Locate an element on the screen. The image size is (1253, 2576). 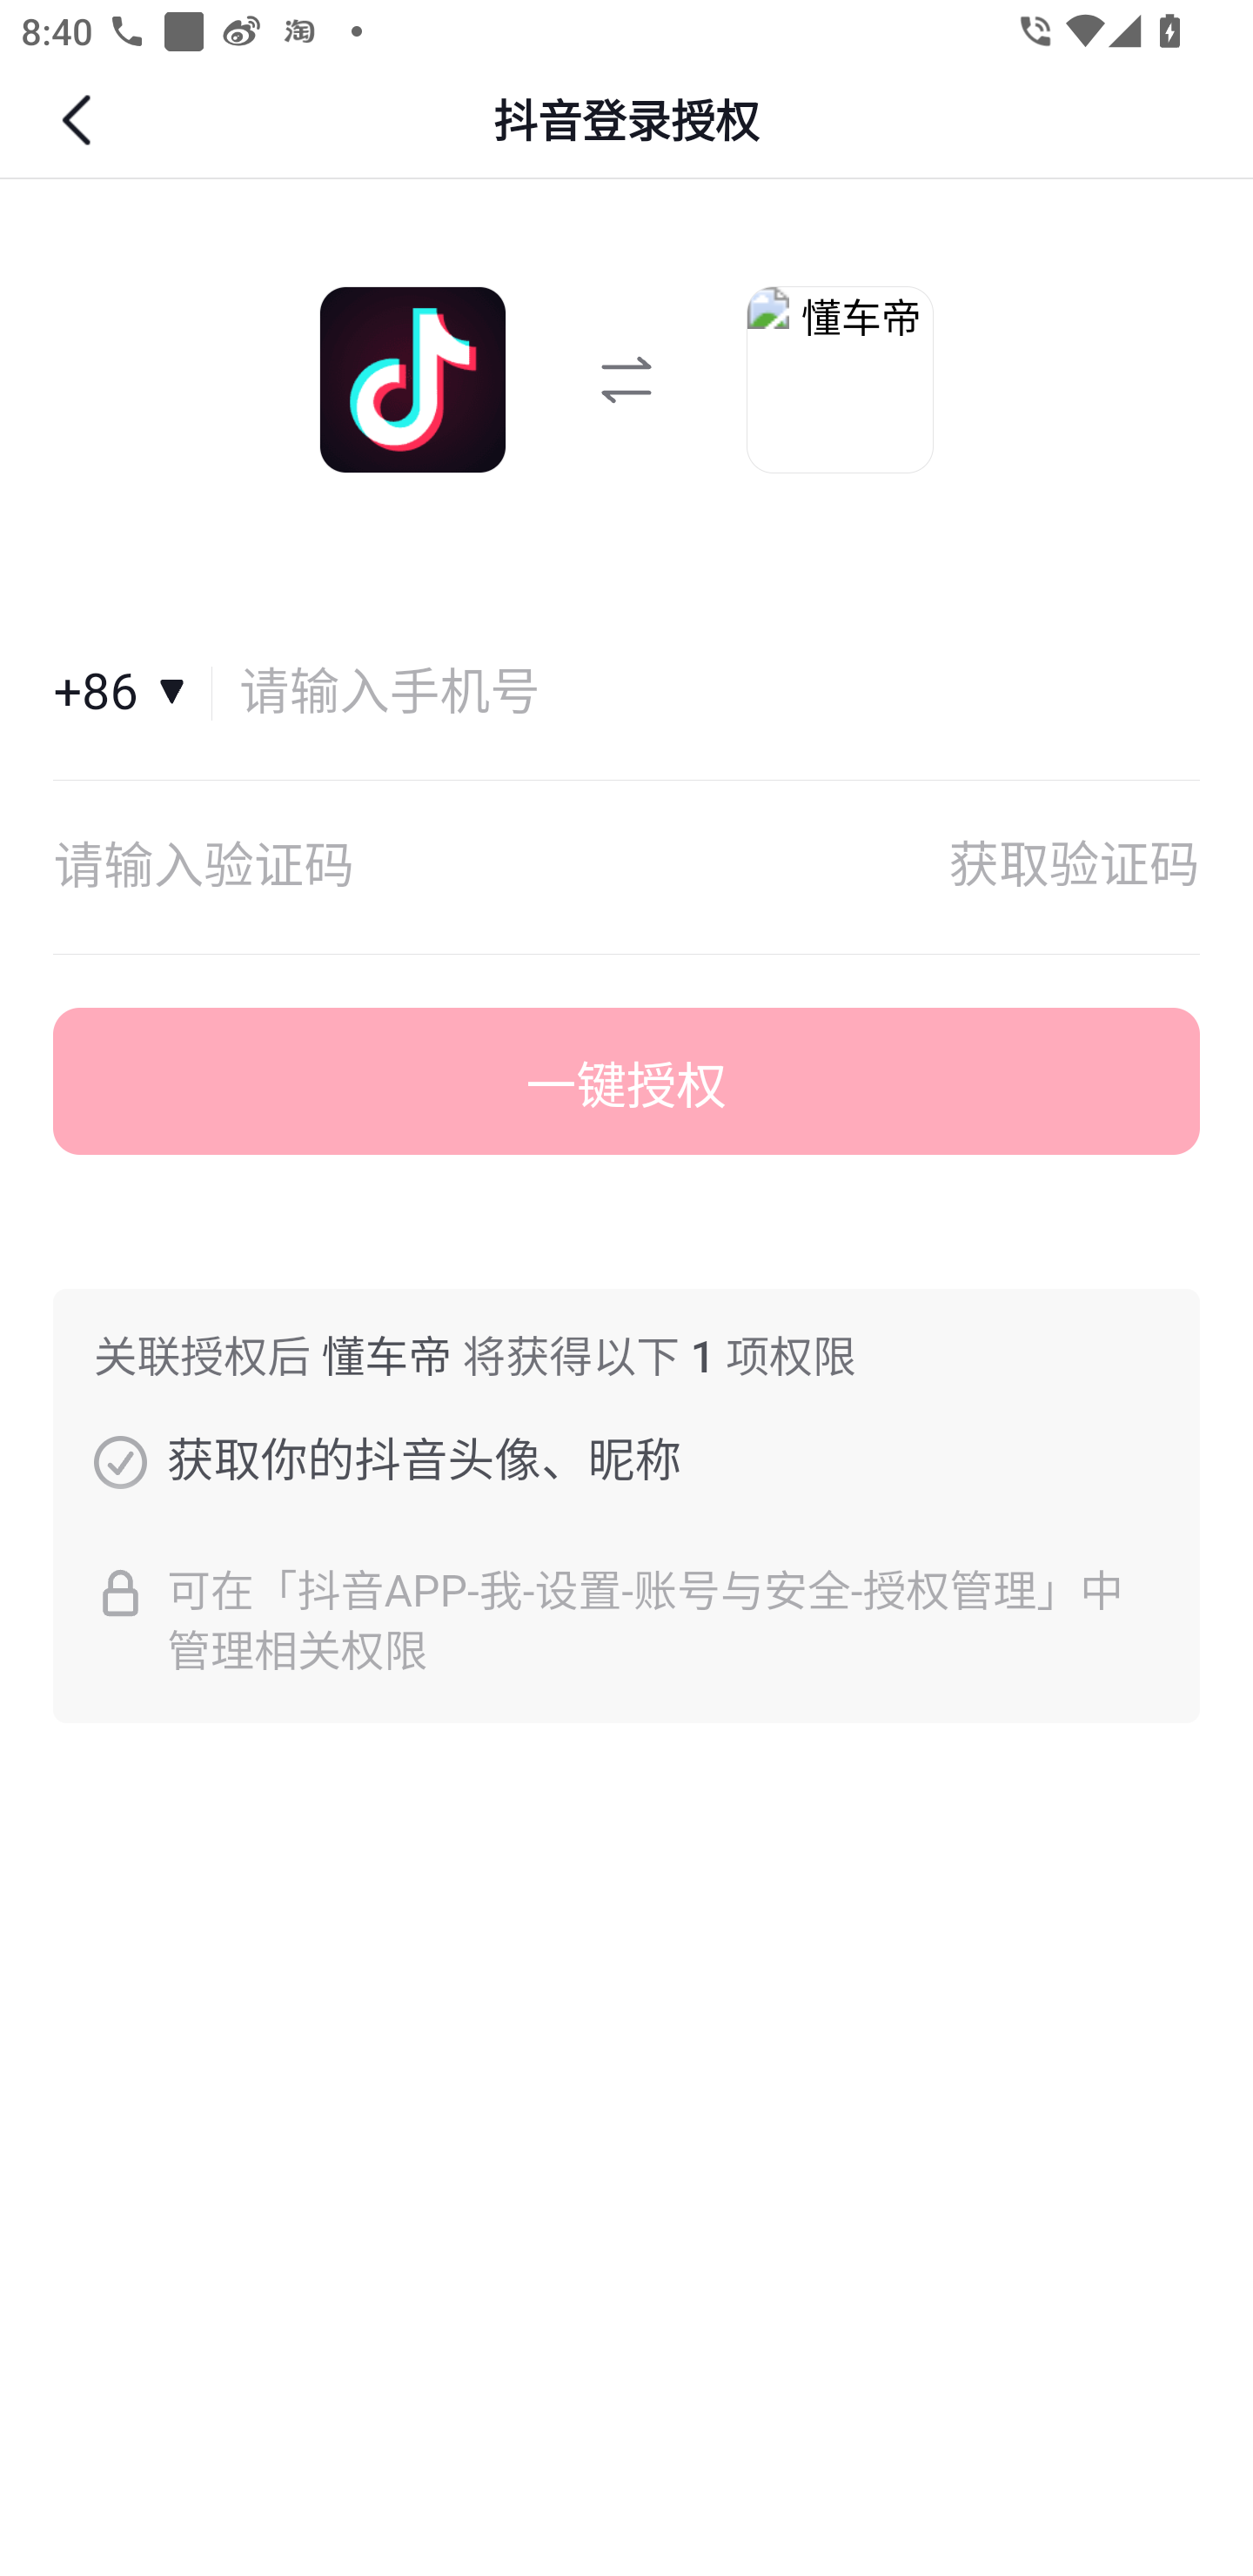
国家和地区+86 is located at coordinates (133, 693).